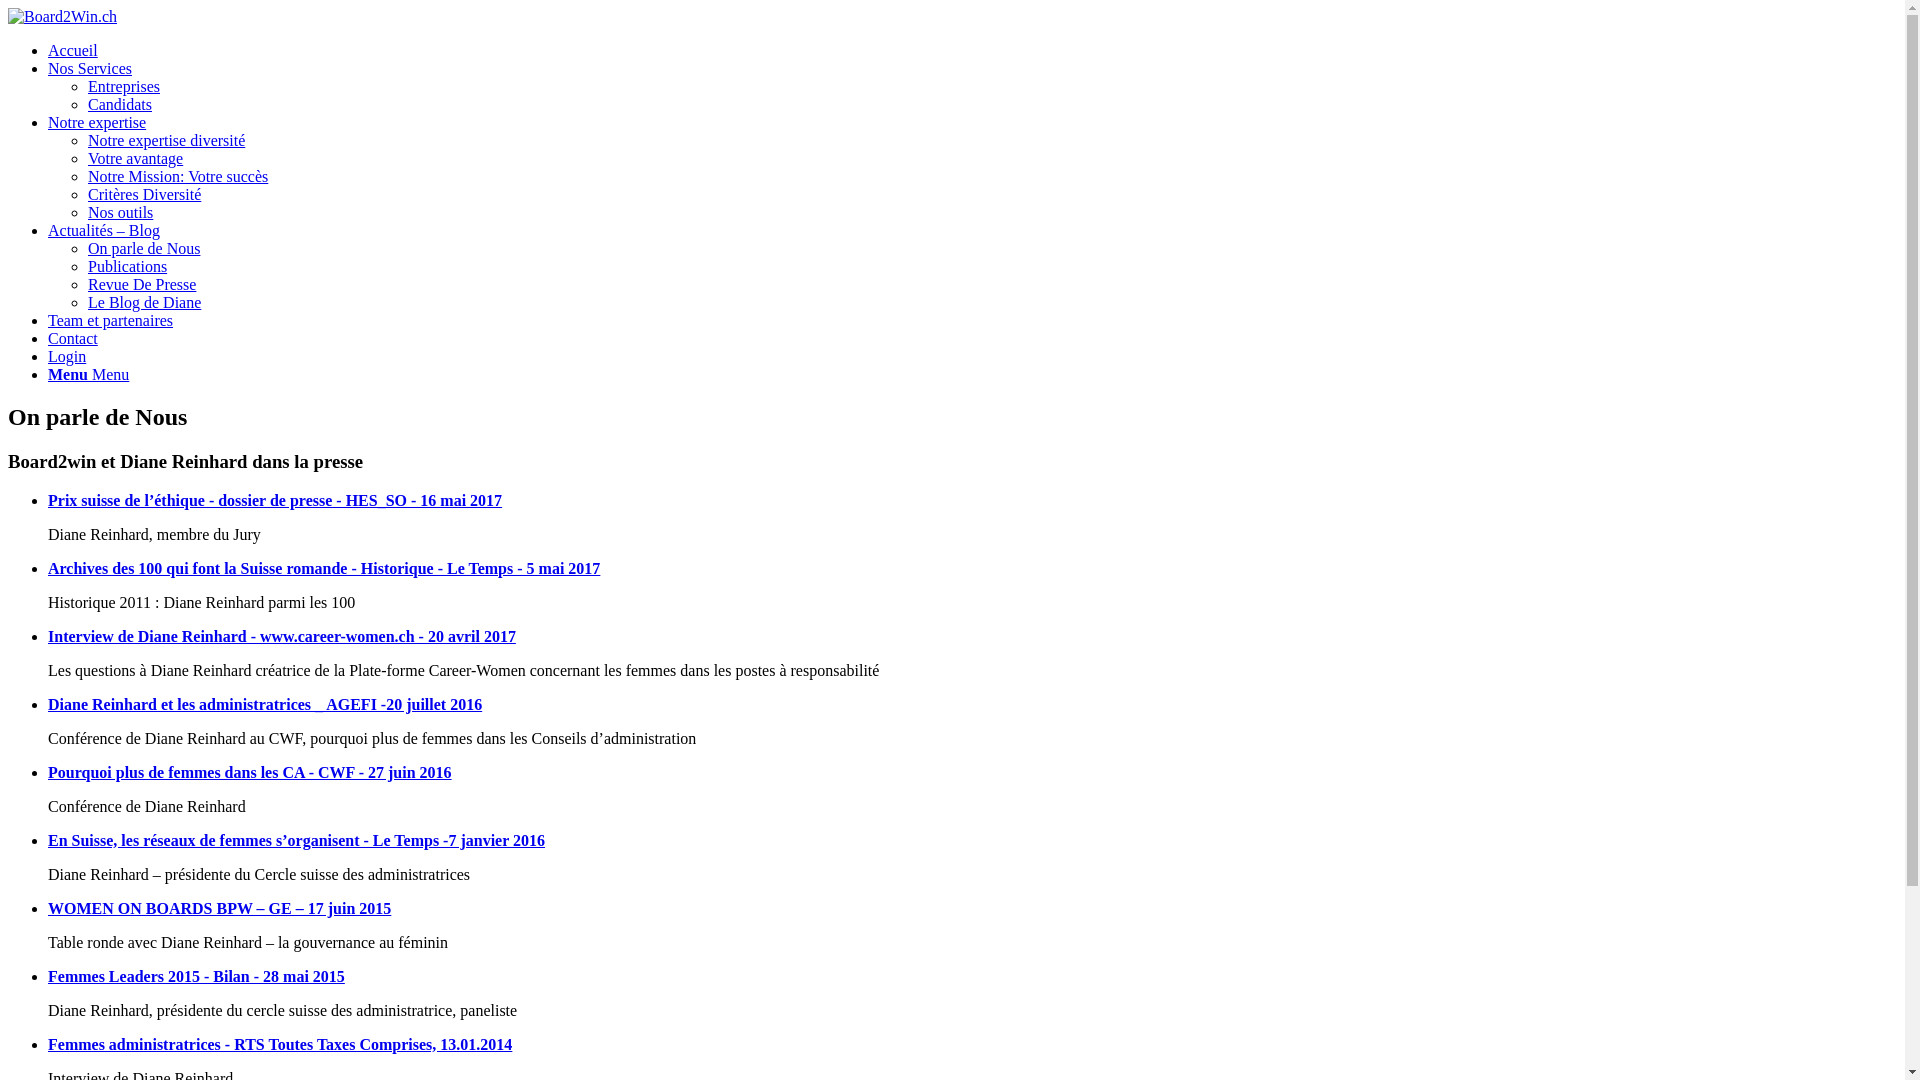 The width and height of the screenshot is (1920, 1080). Describe the element at coordinates (73, 50) in the screenshot. I see `Accueil` at that location.